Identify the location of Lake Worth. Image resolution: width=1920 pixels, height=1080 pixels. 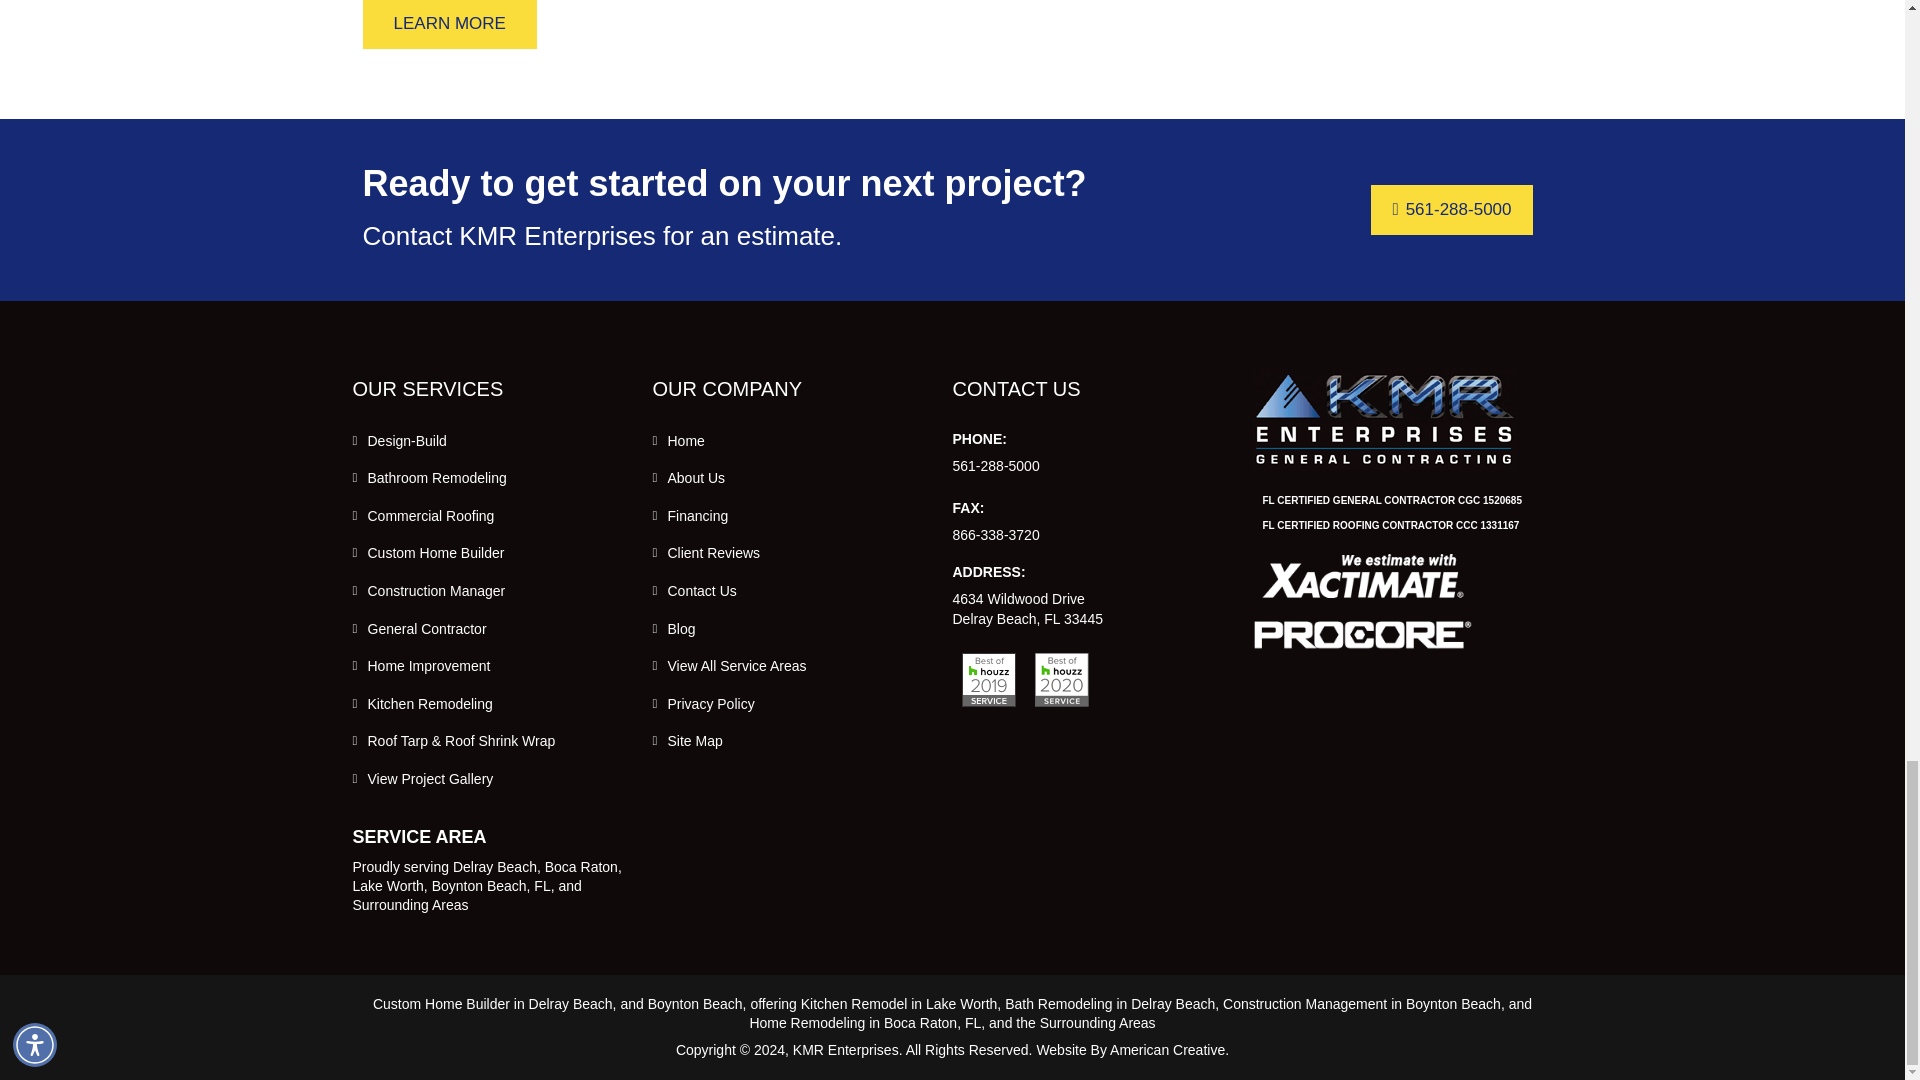
(386, 886).